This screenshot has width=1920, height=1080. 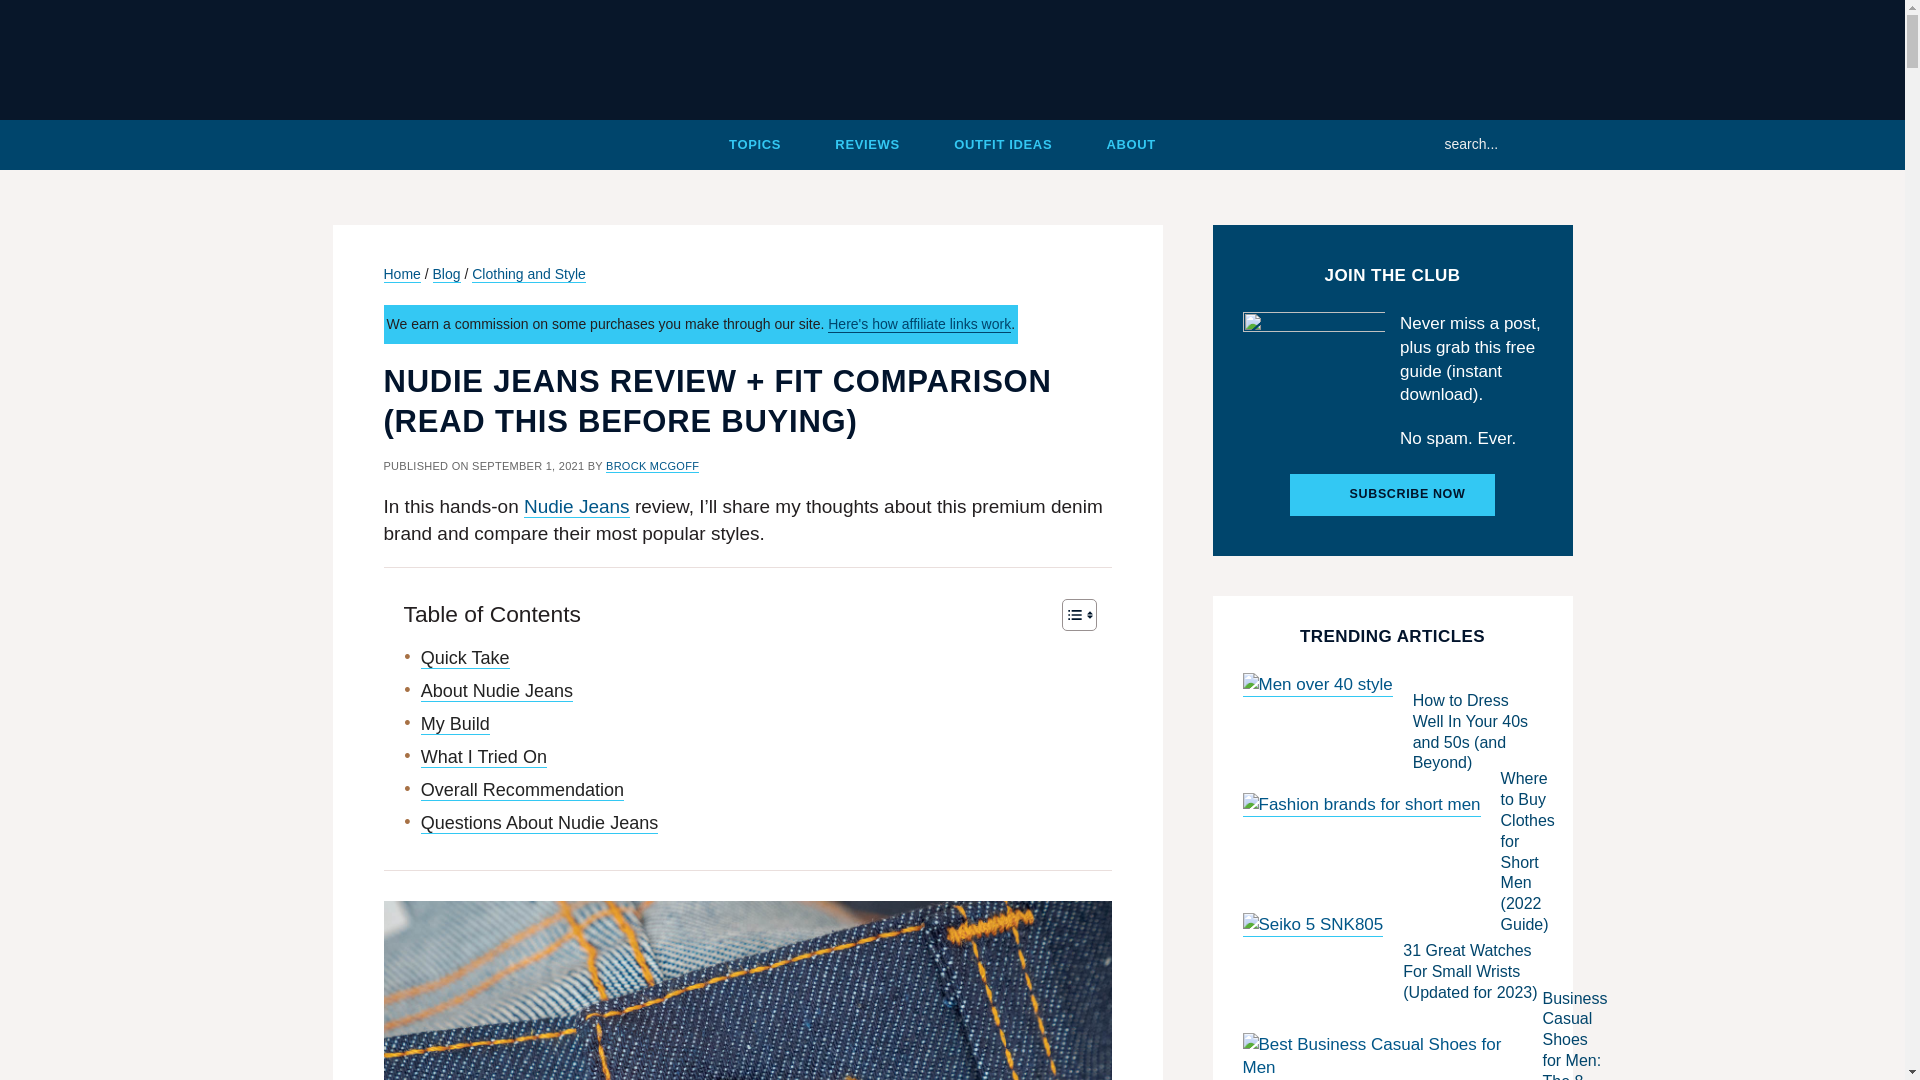 I want to click on Overall Recommendation, so click(x=522, y=790).